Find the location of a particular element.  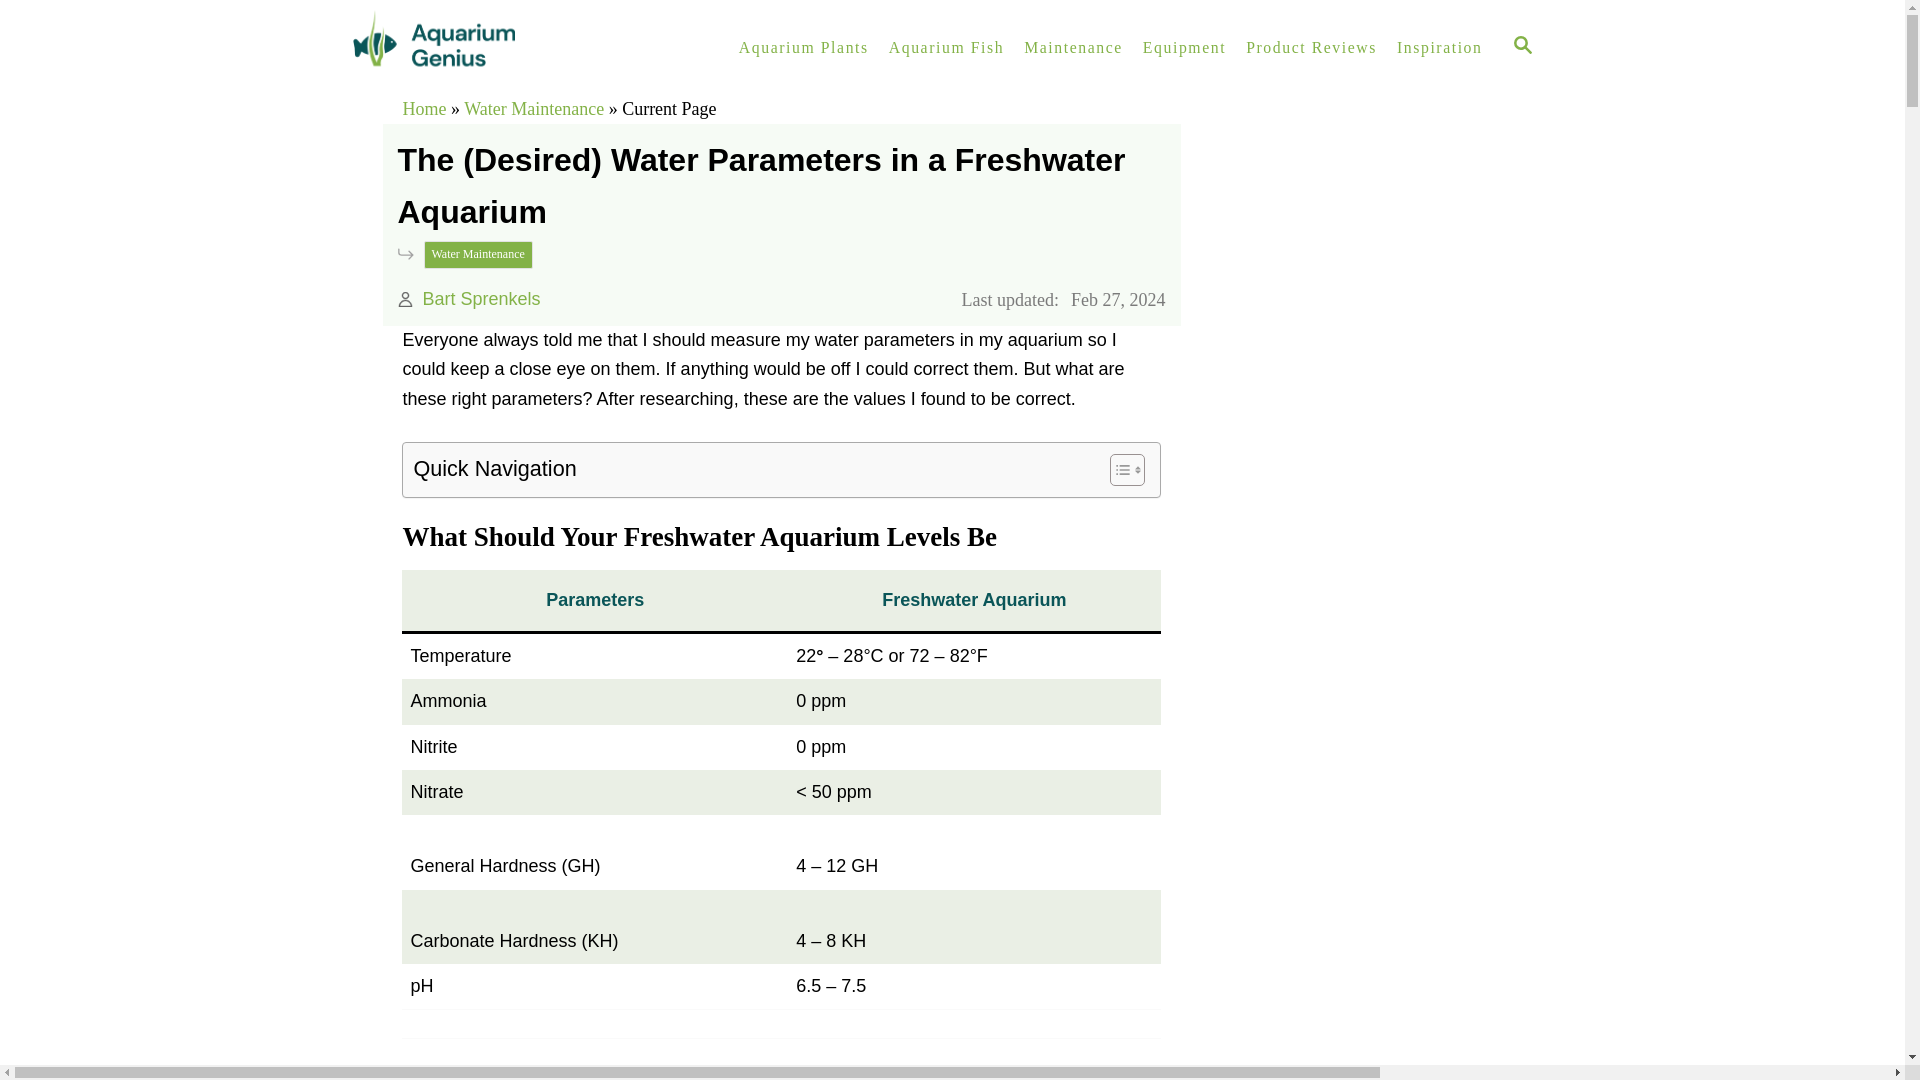

Equipment is located at coordinates (1184, 48).